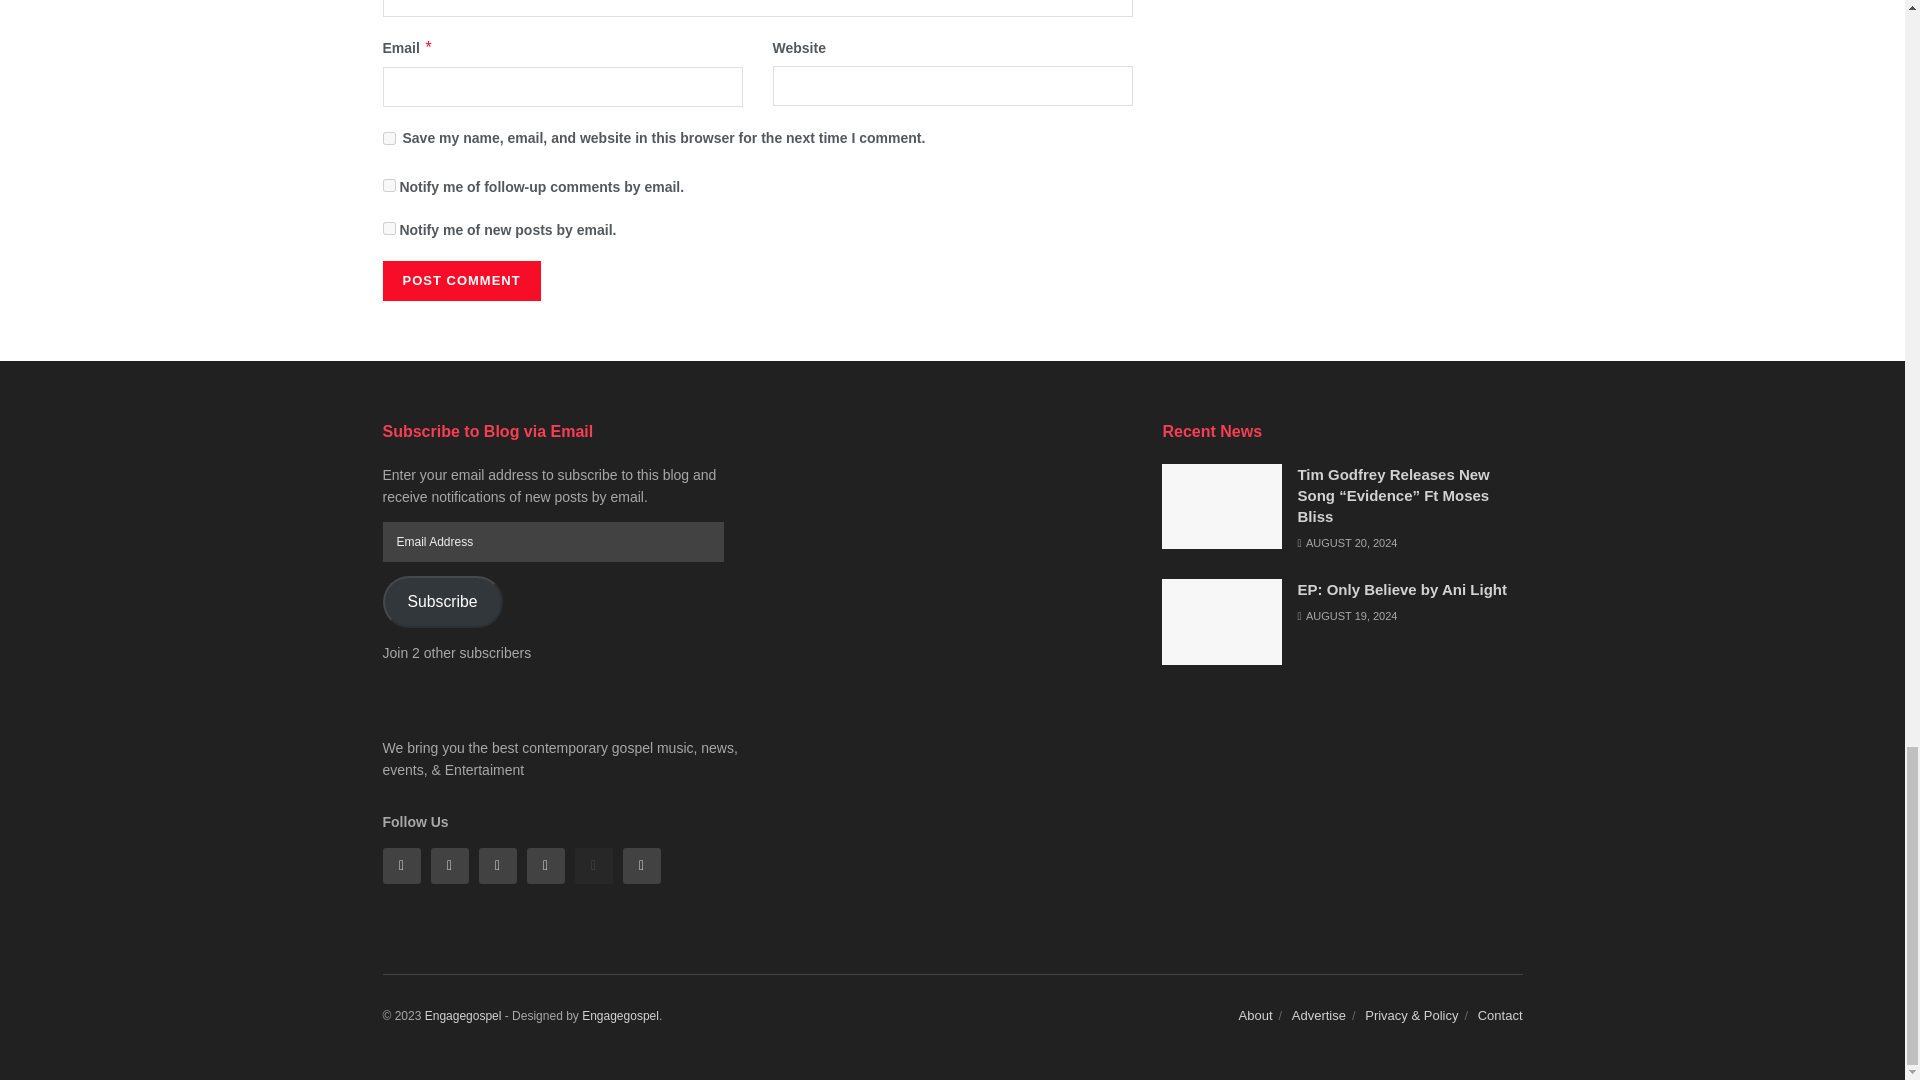 The height and width of the screenshot is (1080, 1920). What do you see at coordinates (388, 186) in the screenshot?
I see `subscribe` at bounding box center [388, 186].